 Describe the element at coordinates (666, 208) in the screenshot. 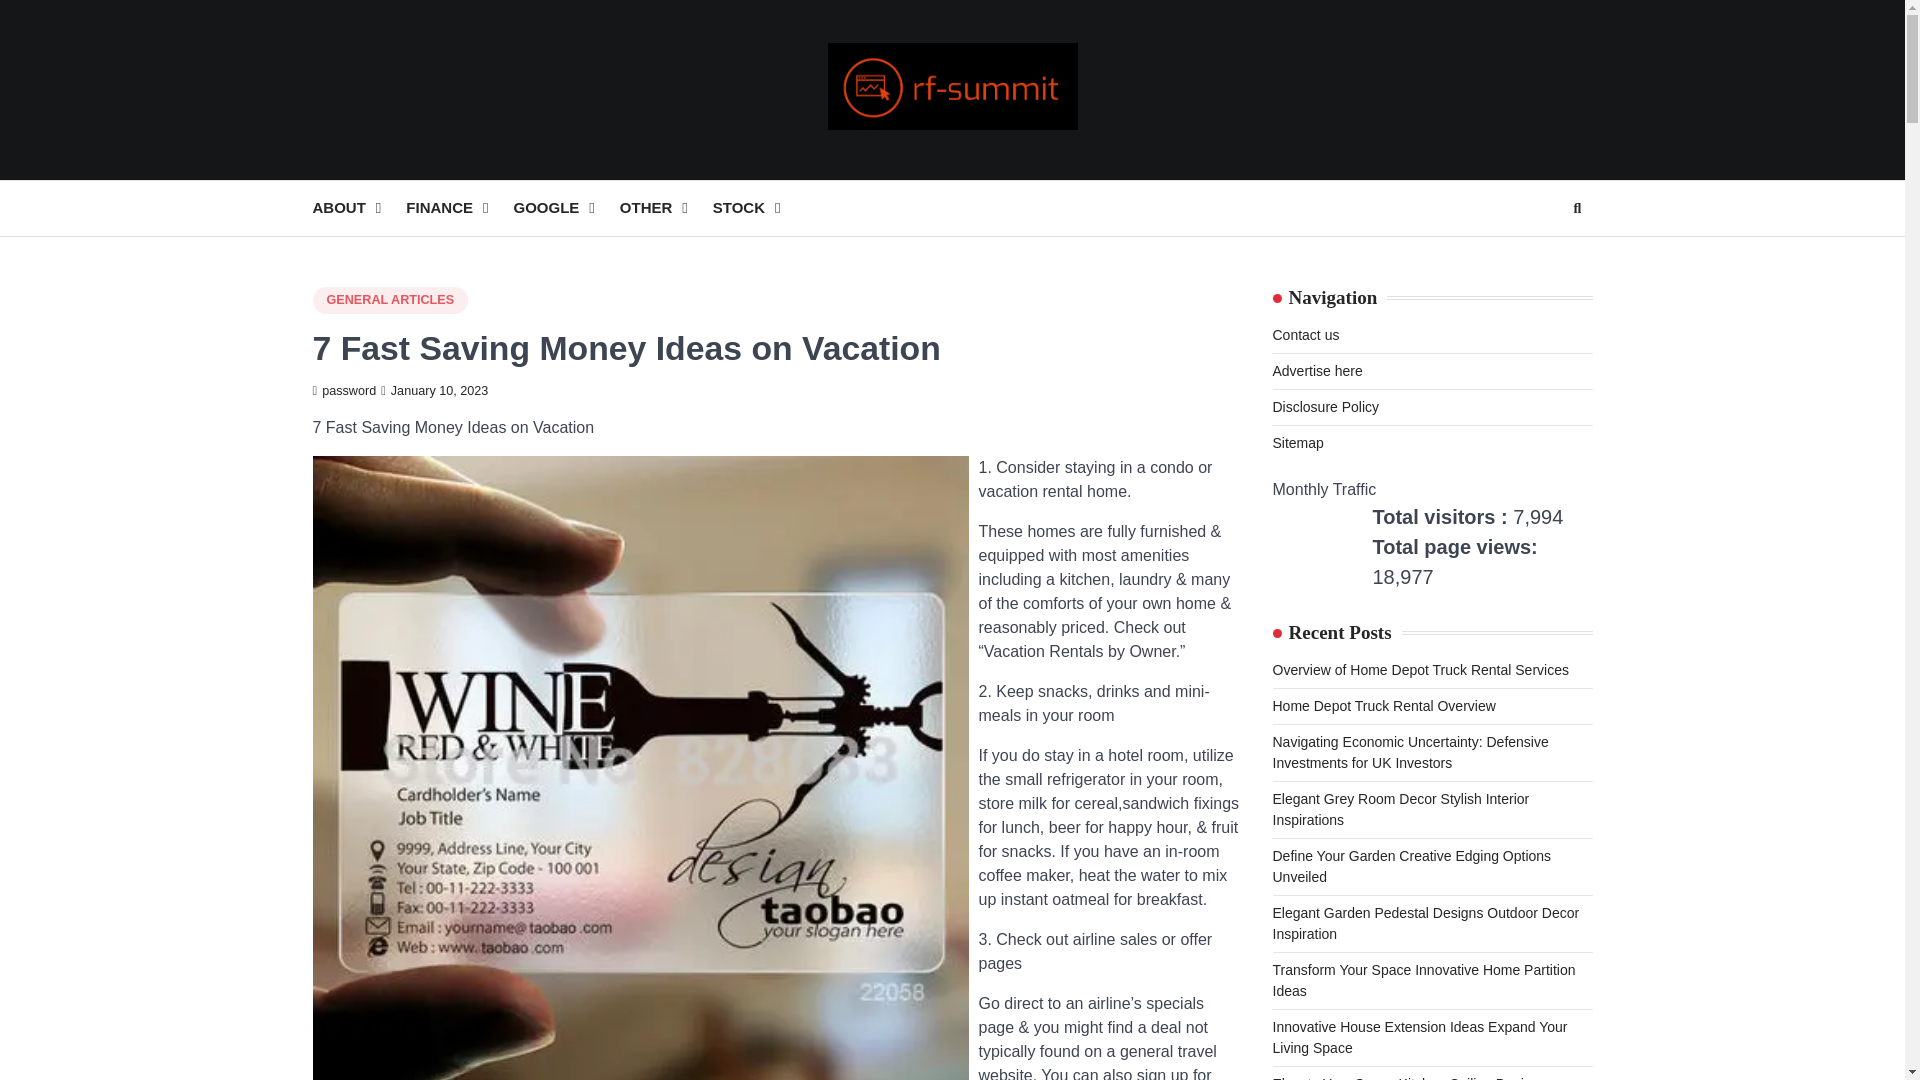

I see `OTHER` at that location.